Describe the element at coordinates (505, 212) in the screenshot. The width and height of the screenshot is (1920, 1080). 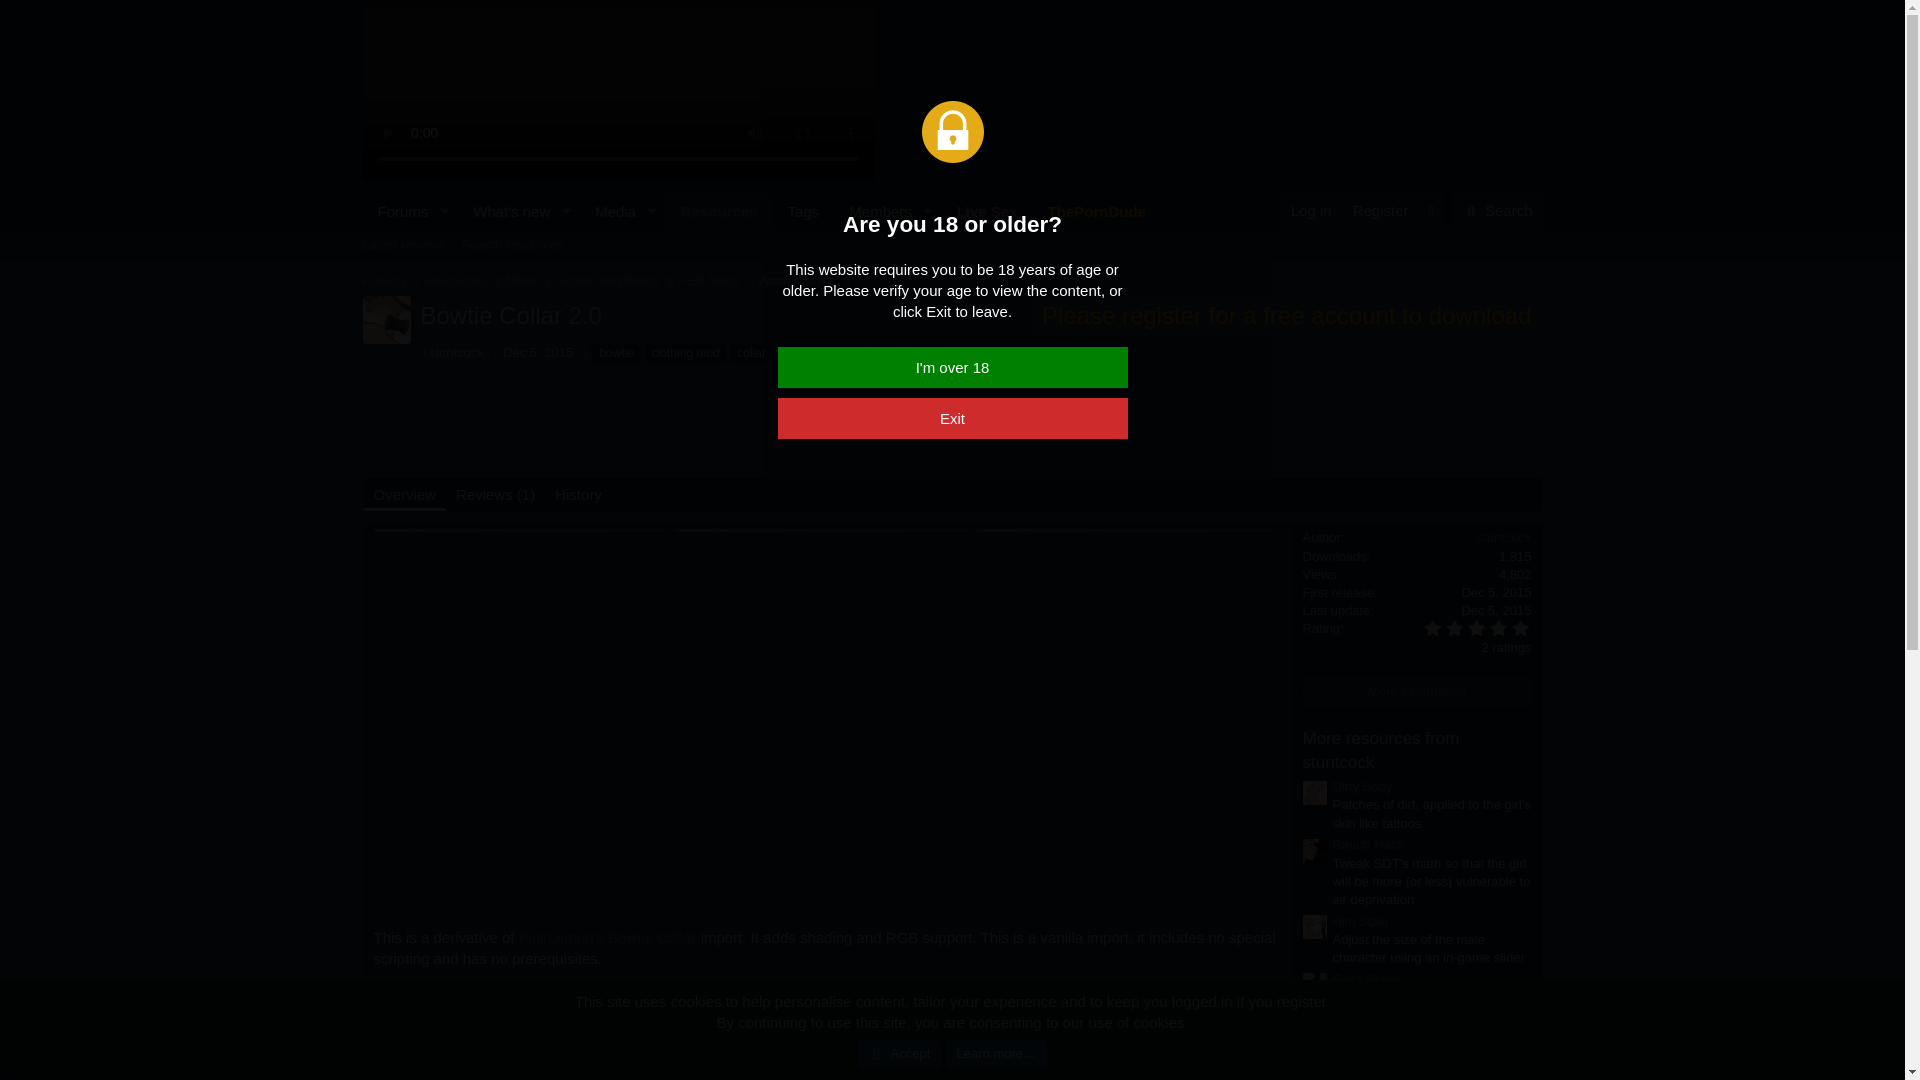
I see `What's new` at that location.